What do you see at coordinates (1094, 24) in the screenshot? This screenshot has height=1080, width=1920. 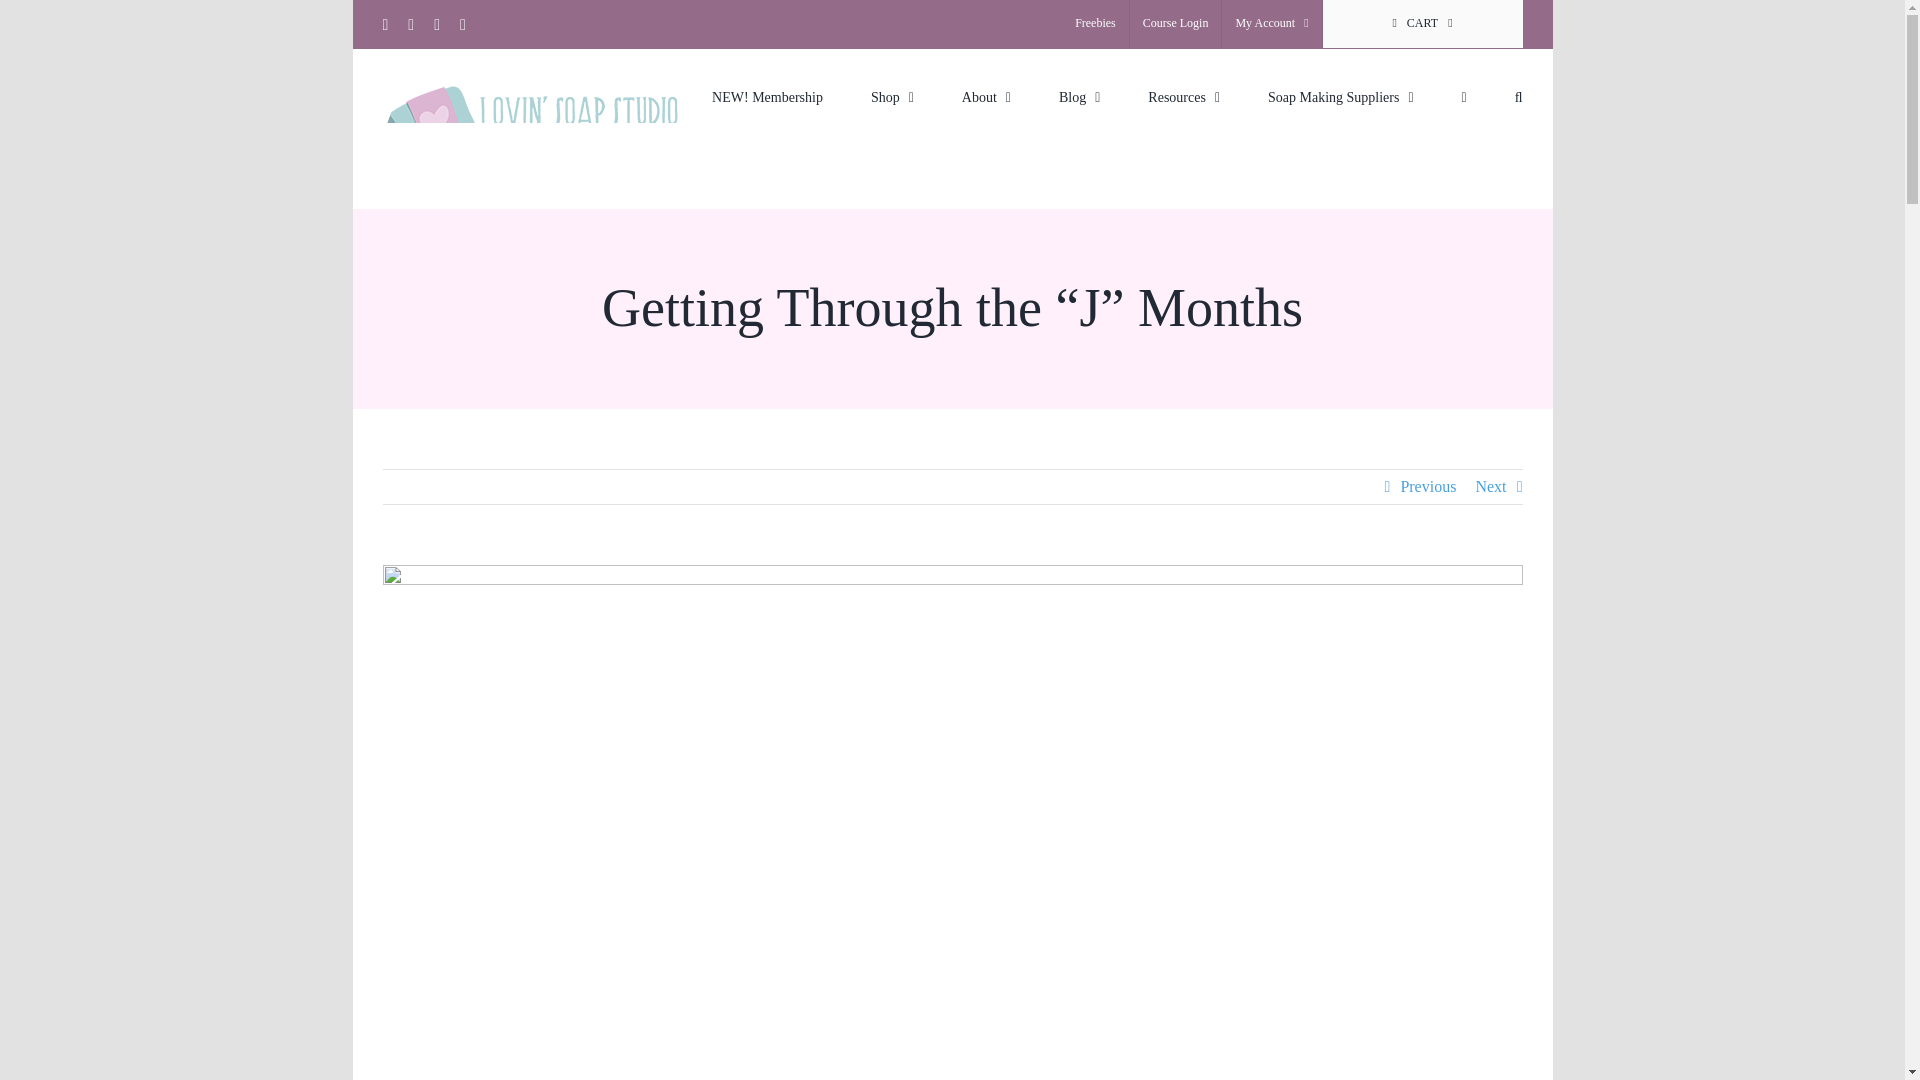 I see `Freebies` at bounding box center [1094, 24].